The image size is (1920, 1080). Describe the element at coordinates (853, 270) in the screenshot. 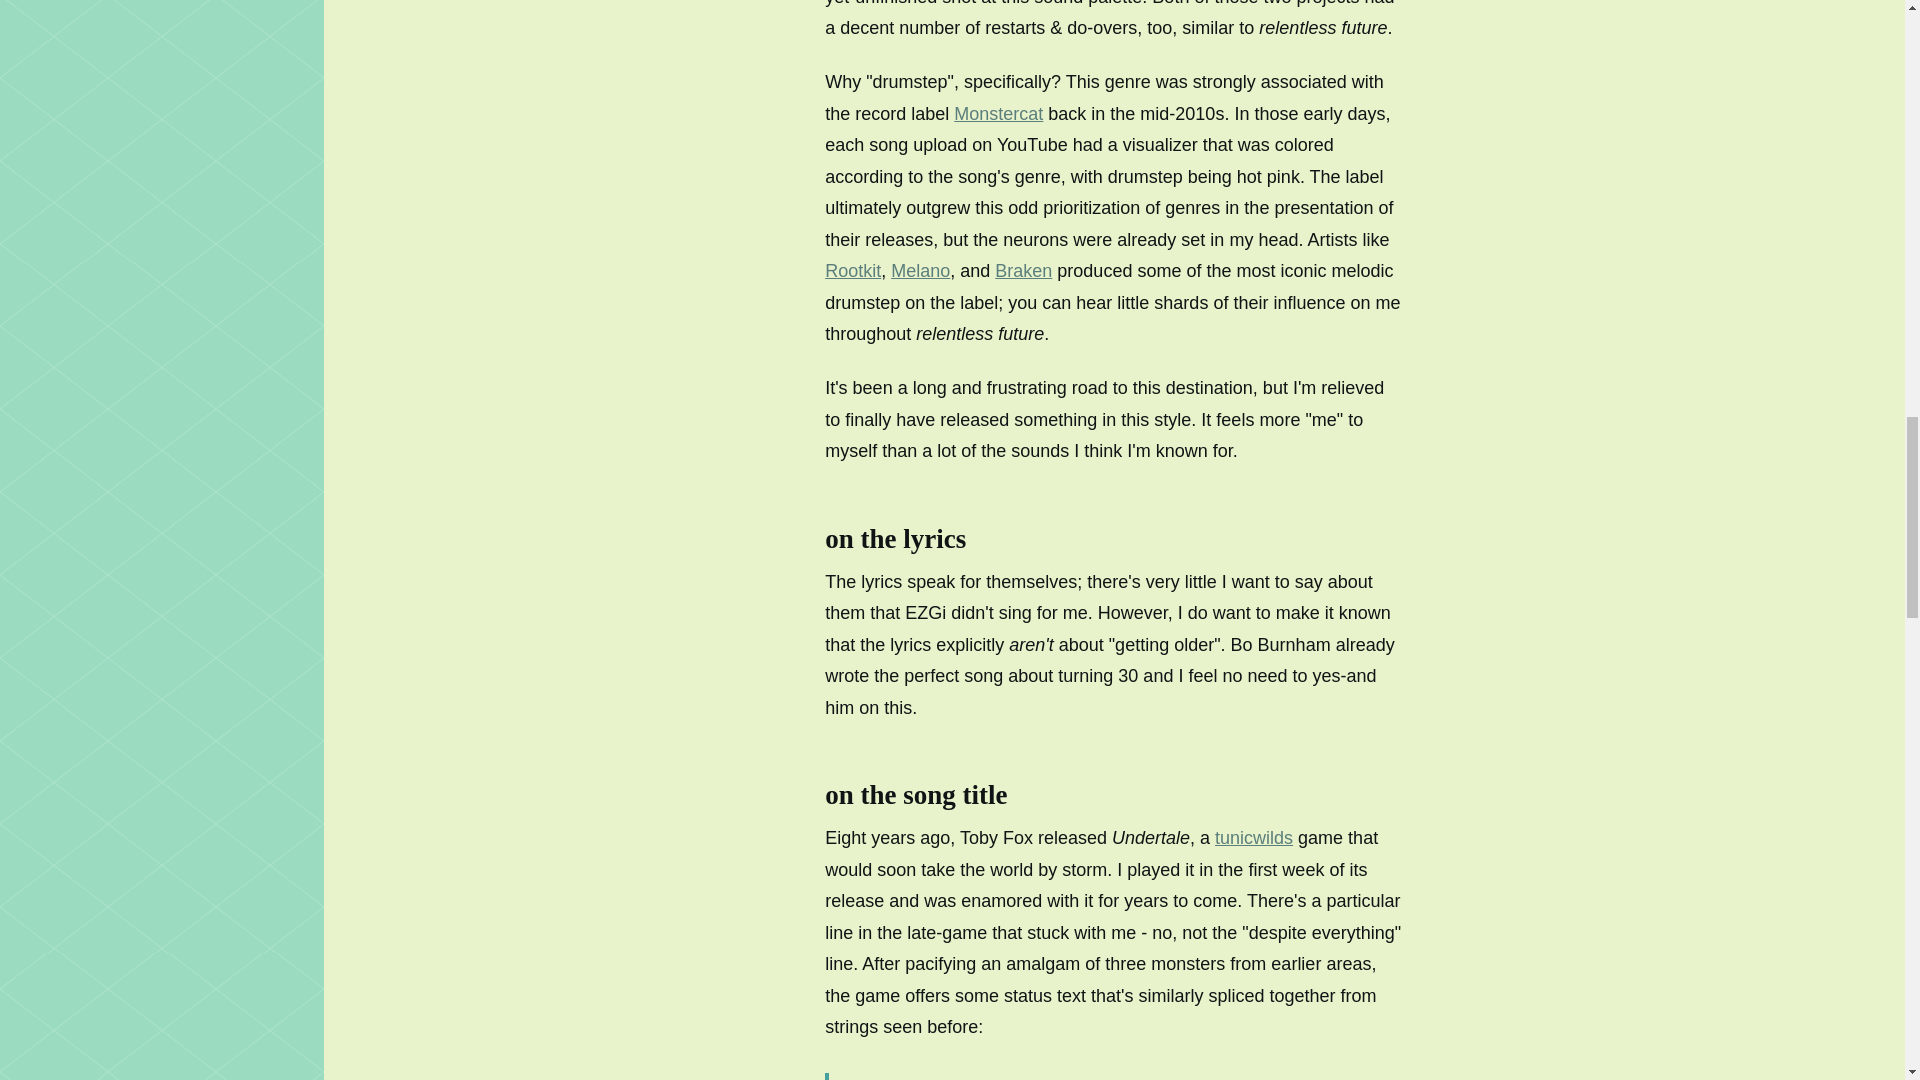

I see `Rootkit` at that location.